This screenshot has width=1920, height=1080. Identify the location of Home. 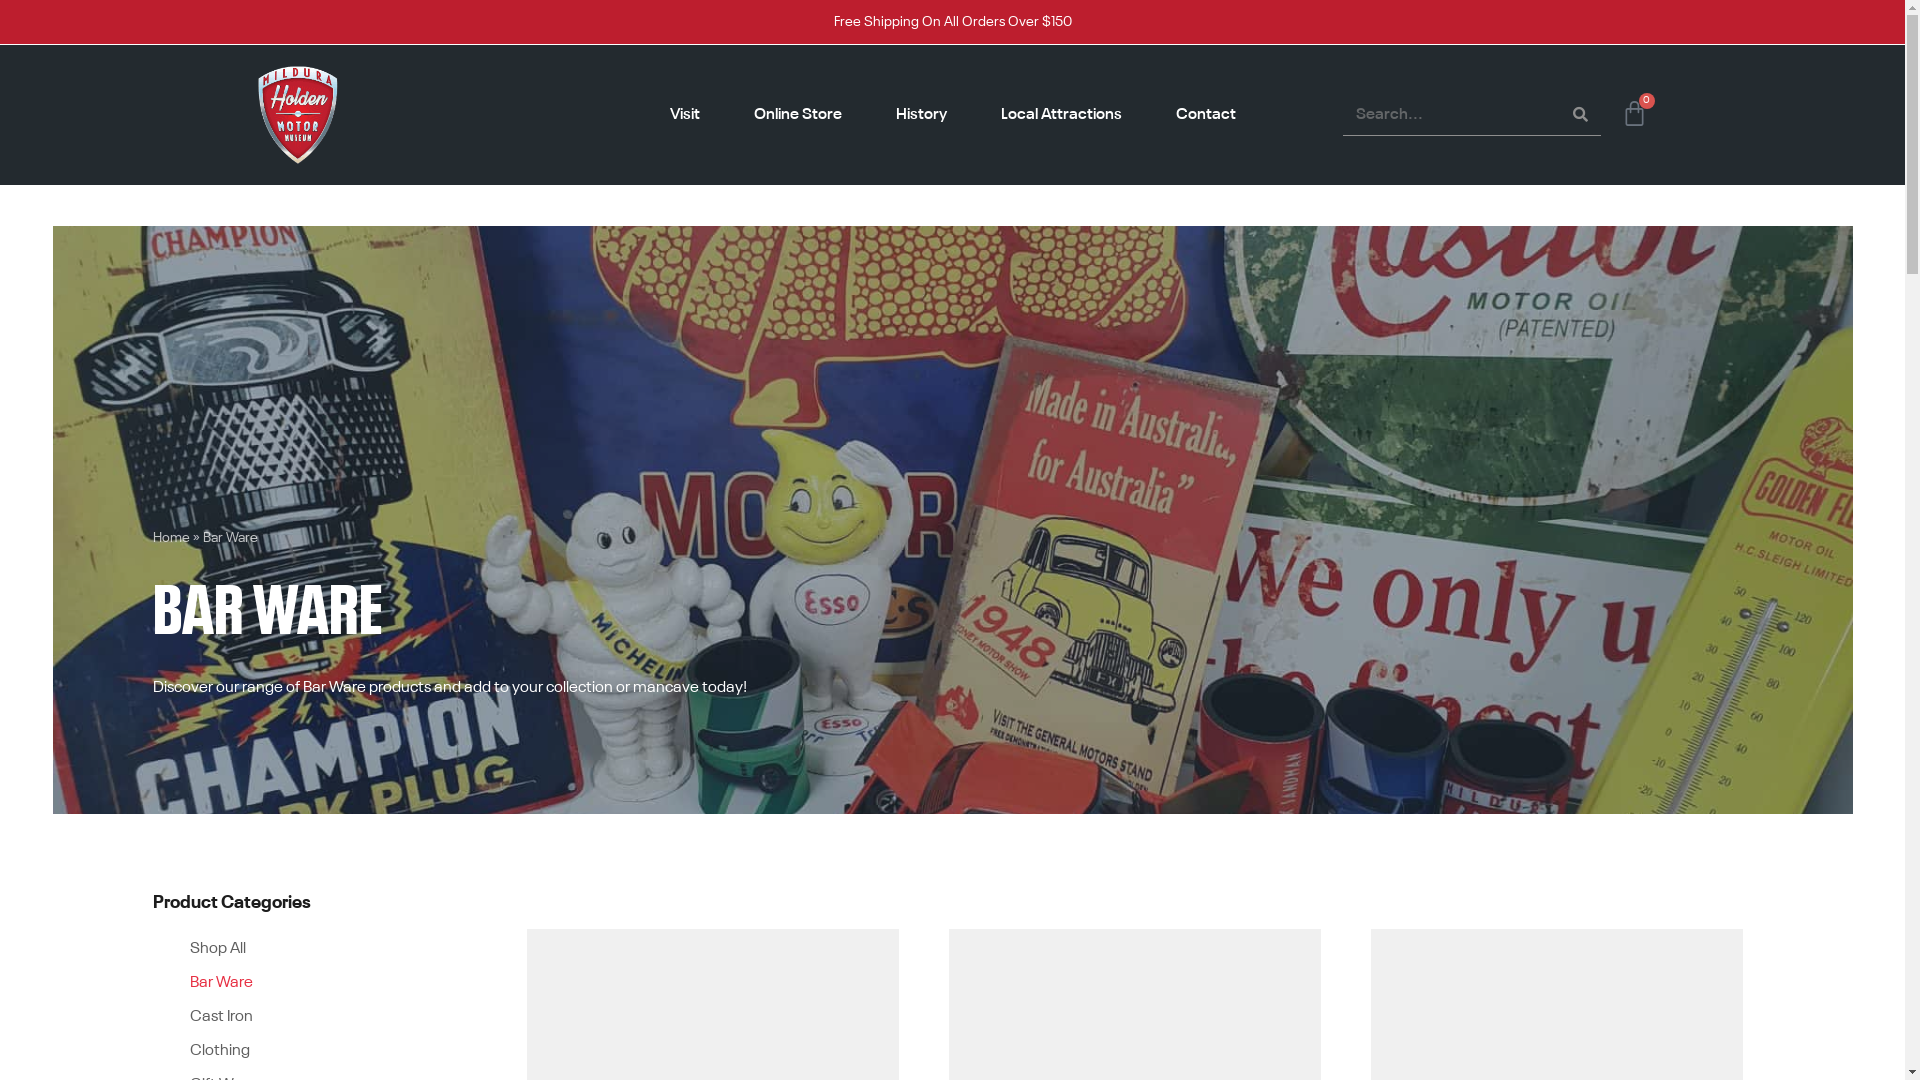
(170, 538).